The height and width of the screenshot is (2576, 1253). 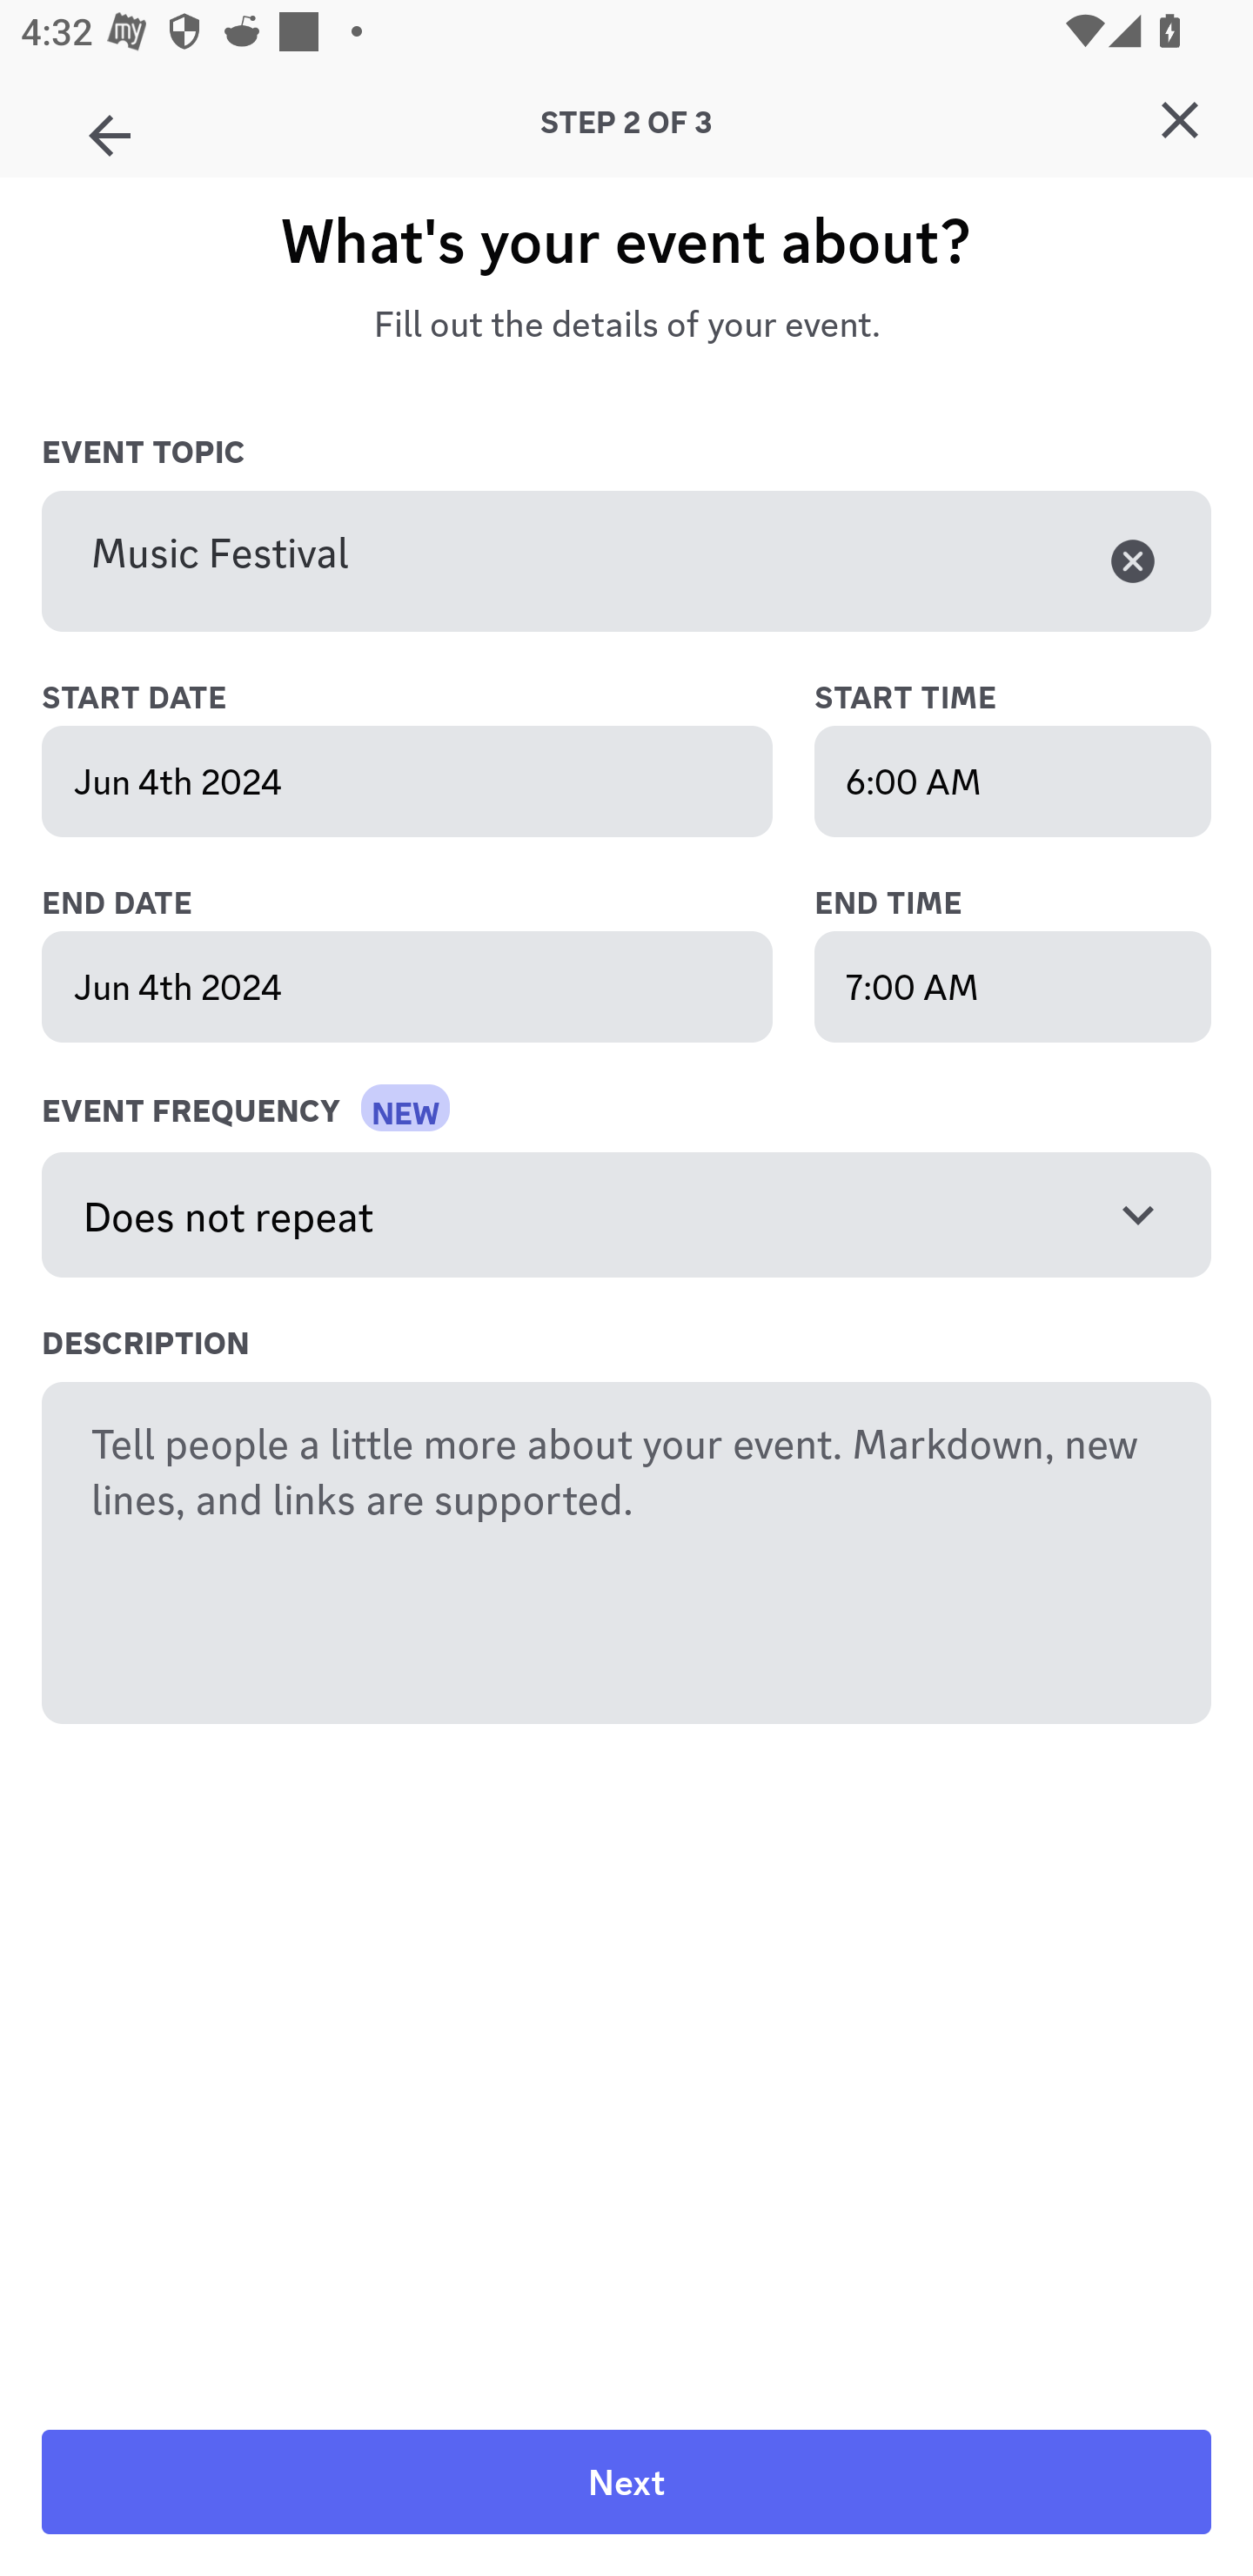 What do you see at coordinates (439, 903) in the screenshot?
I see `END DATE` at bounding box center [439, 903].